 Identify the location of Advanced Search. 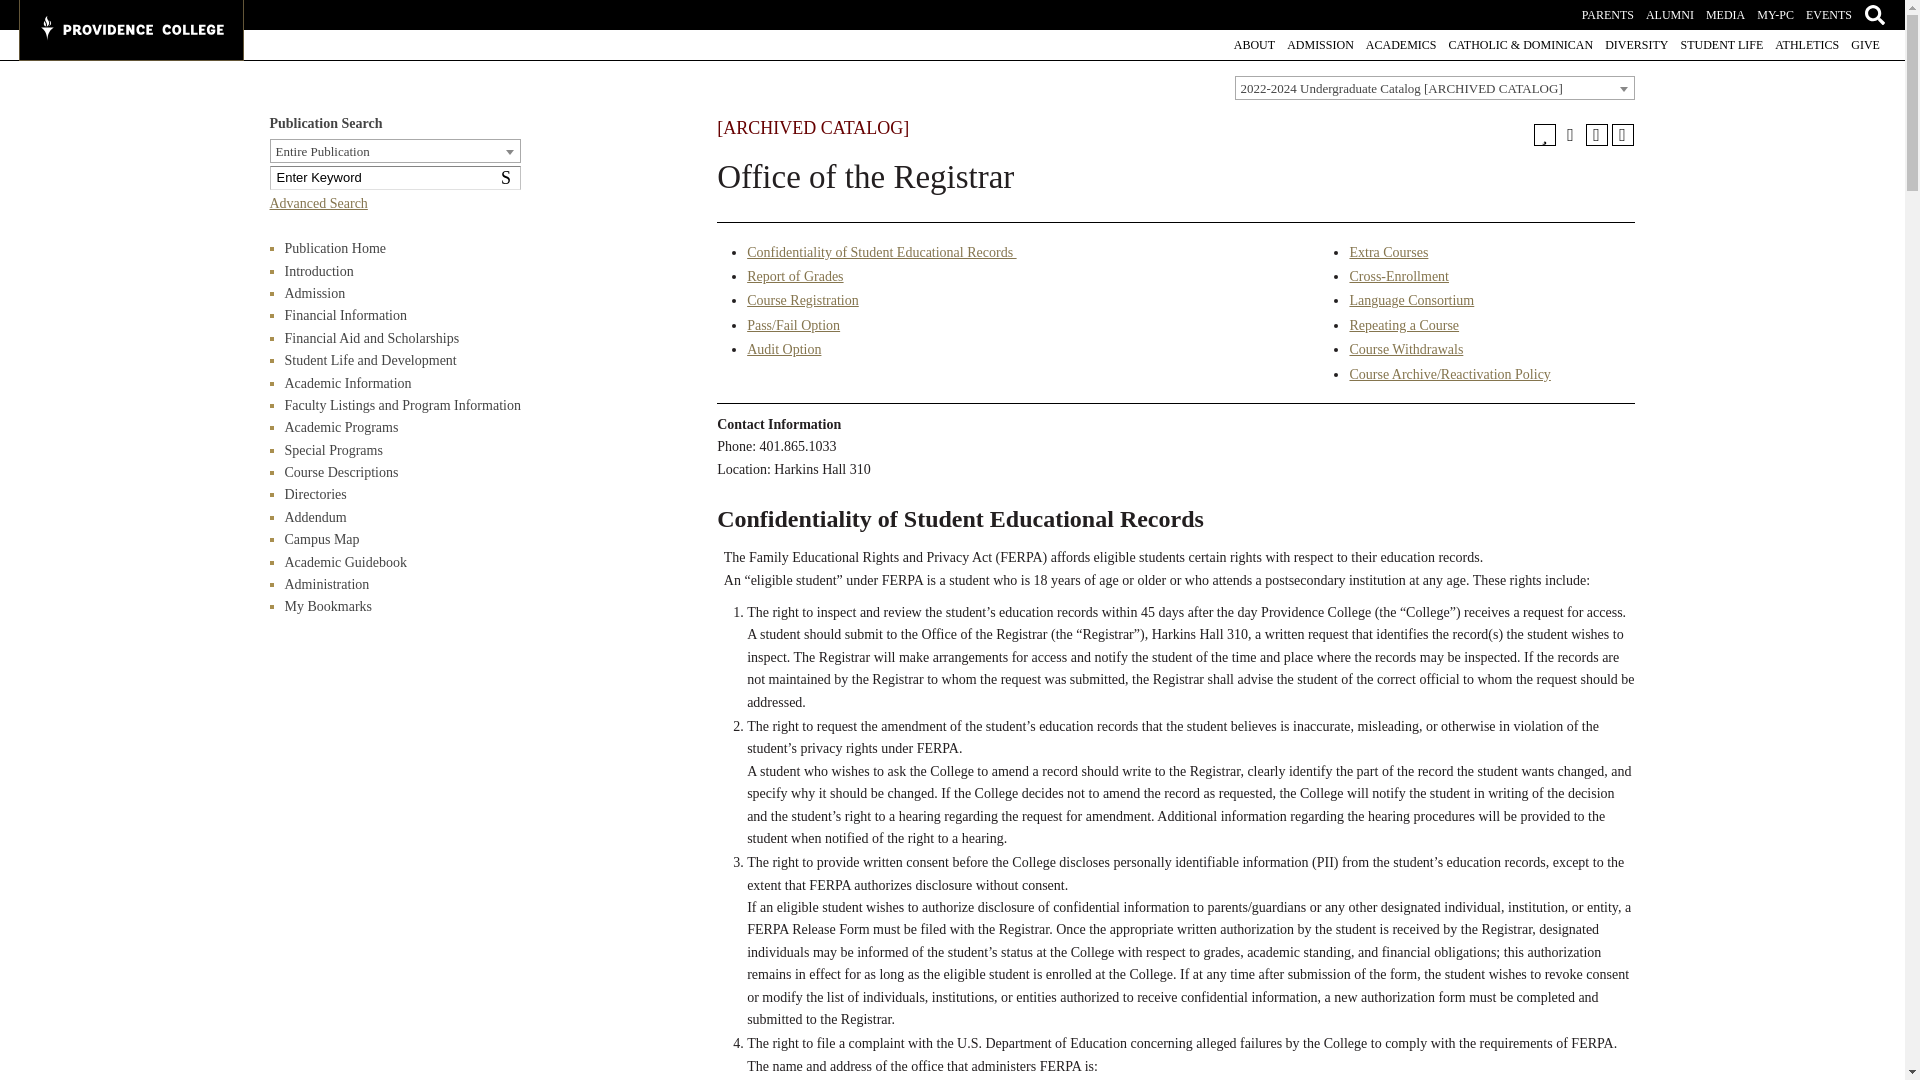
(319, 202).